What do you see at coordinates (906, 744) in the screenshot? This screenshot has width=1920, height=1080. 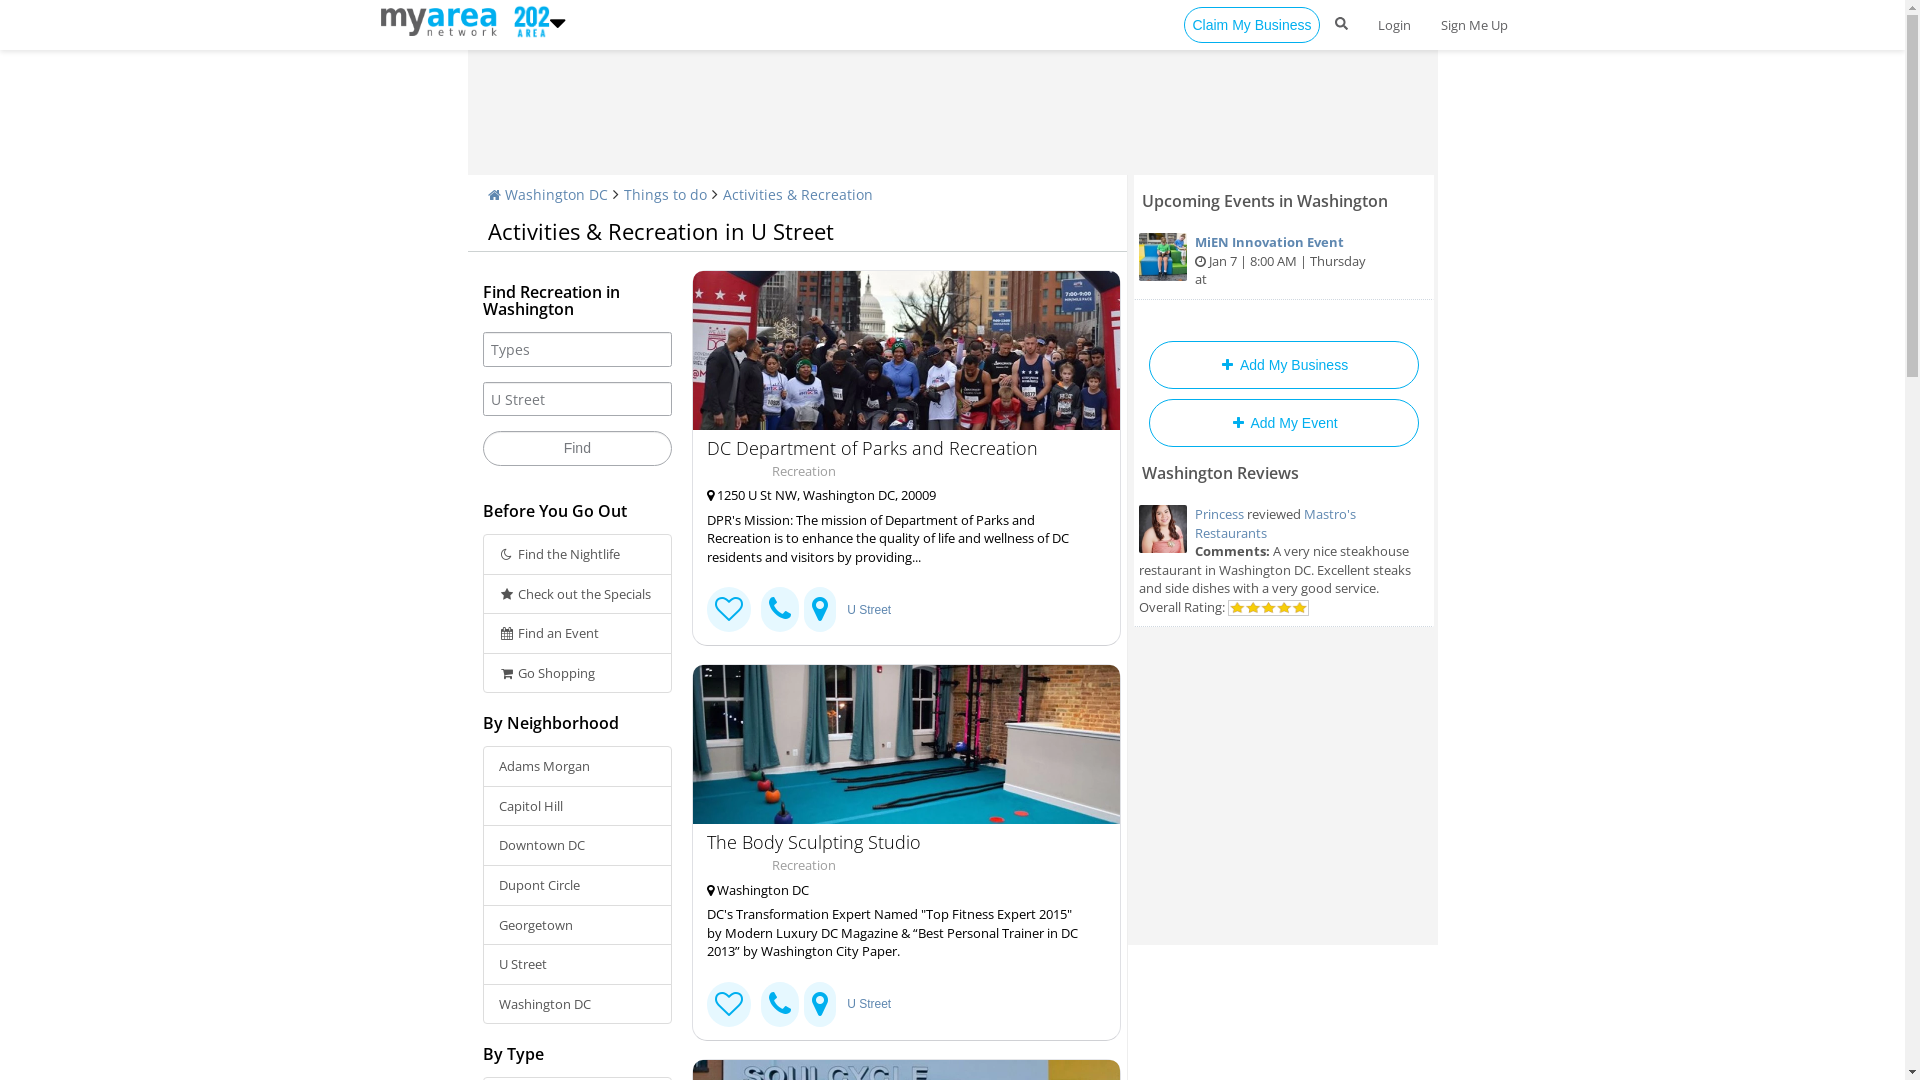 I see `The Body Sculpting Studio` at bounding box center [906, 744].